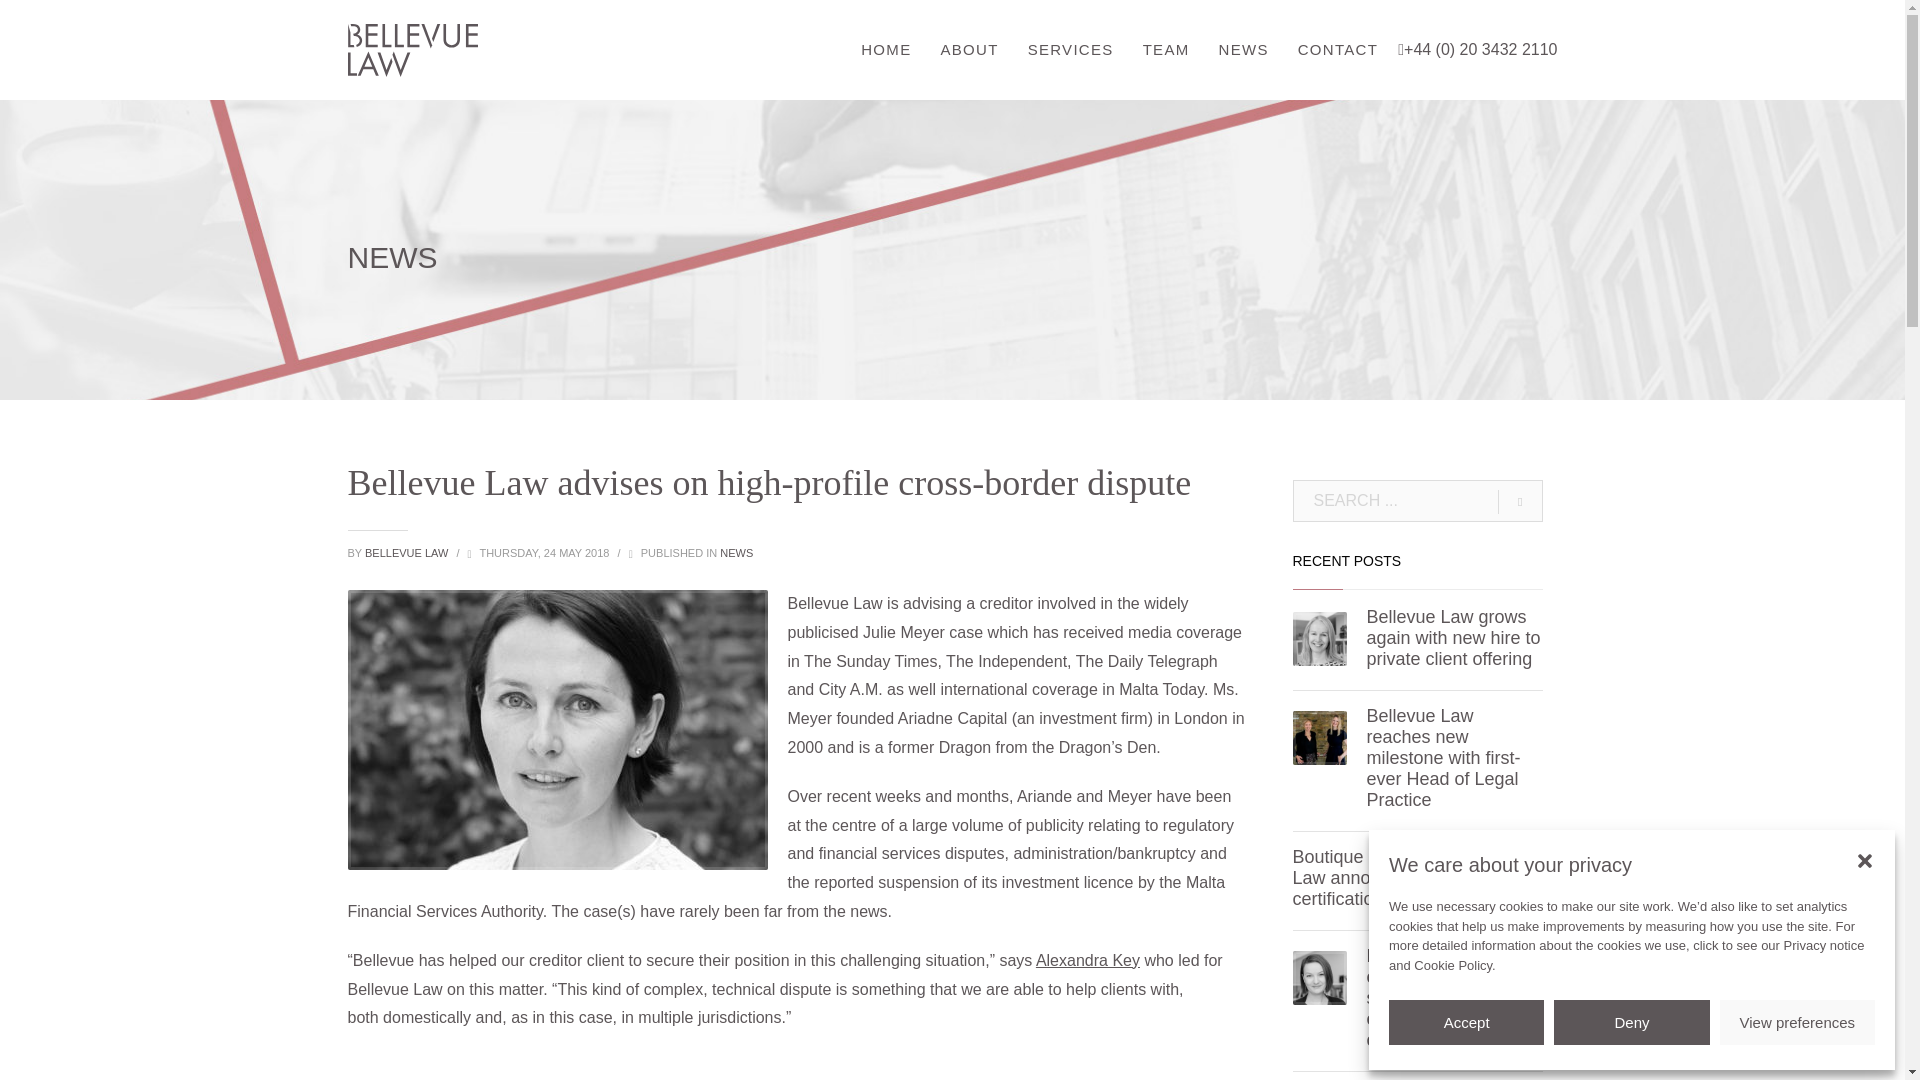 The width and height of the screenshot is (1920, 1080). Describe the element at coordinates (1466, 1022) in the screenshot. I see `Accept` at that location.